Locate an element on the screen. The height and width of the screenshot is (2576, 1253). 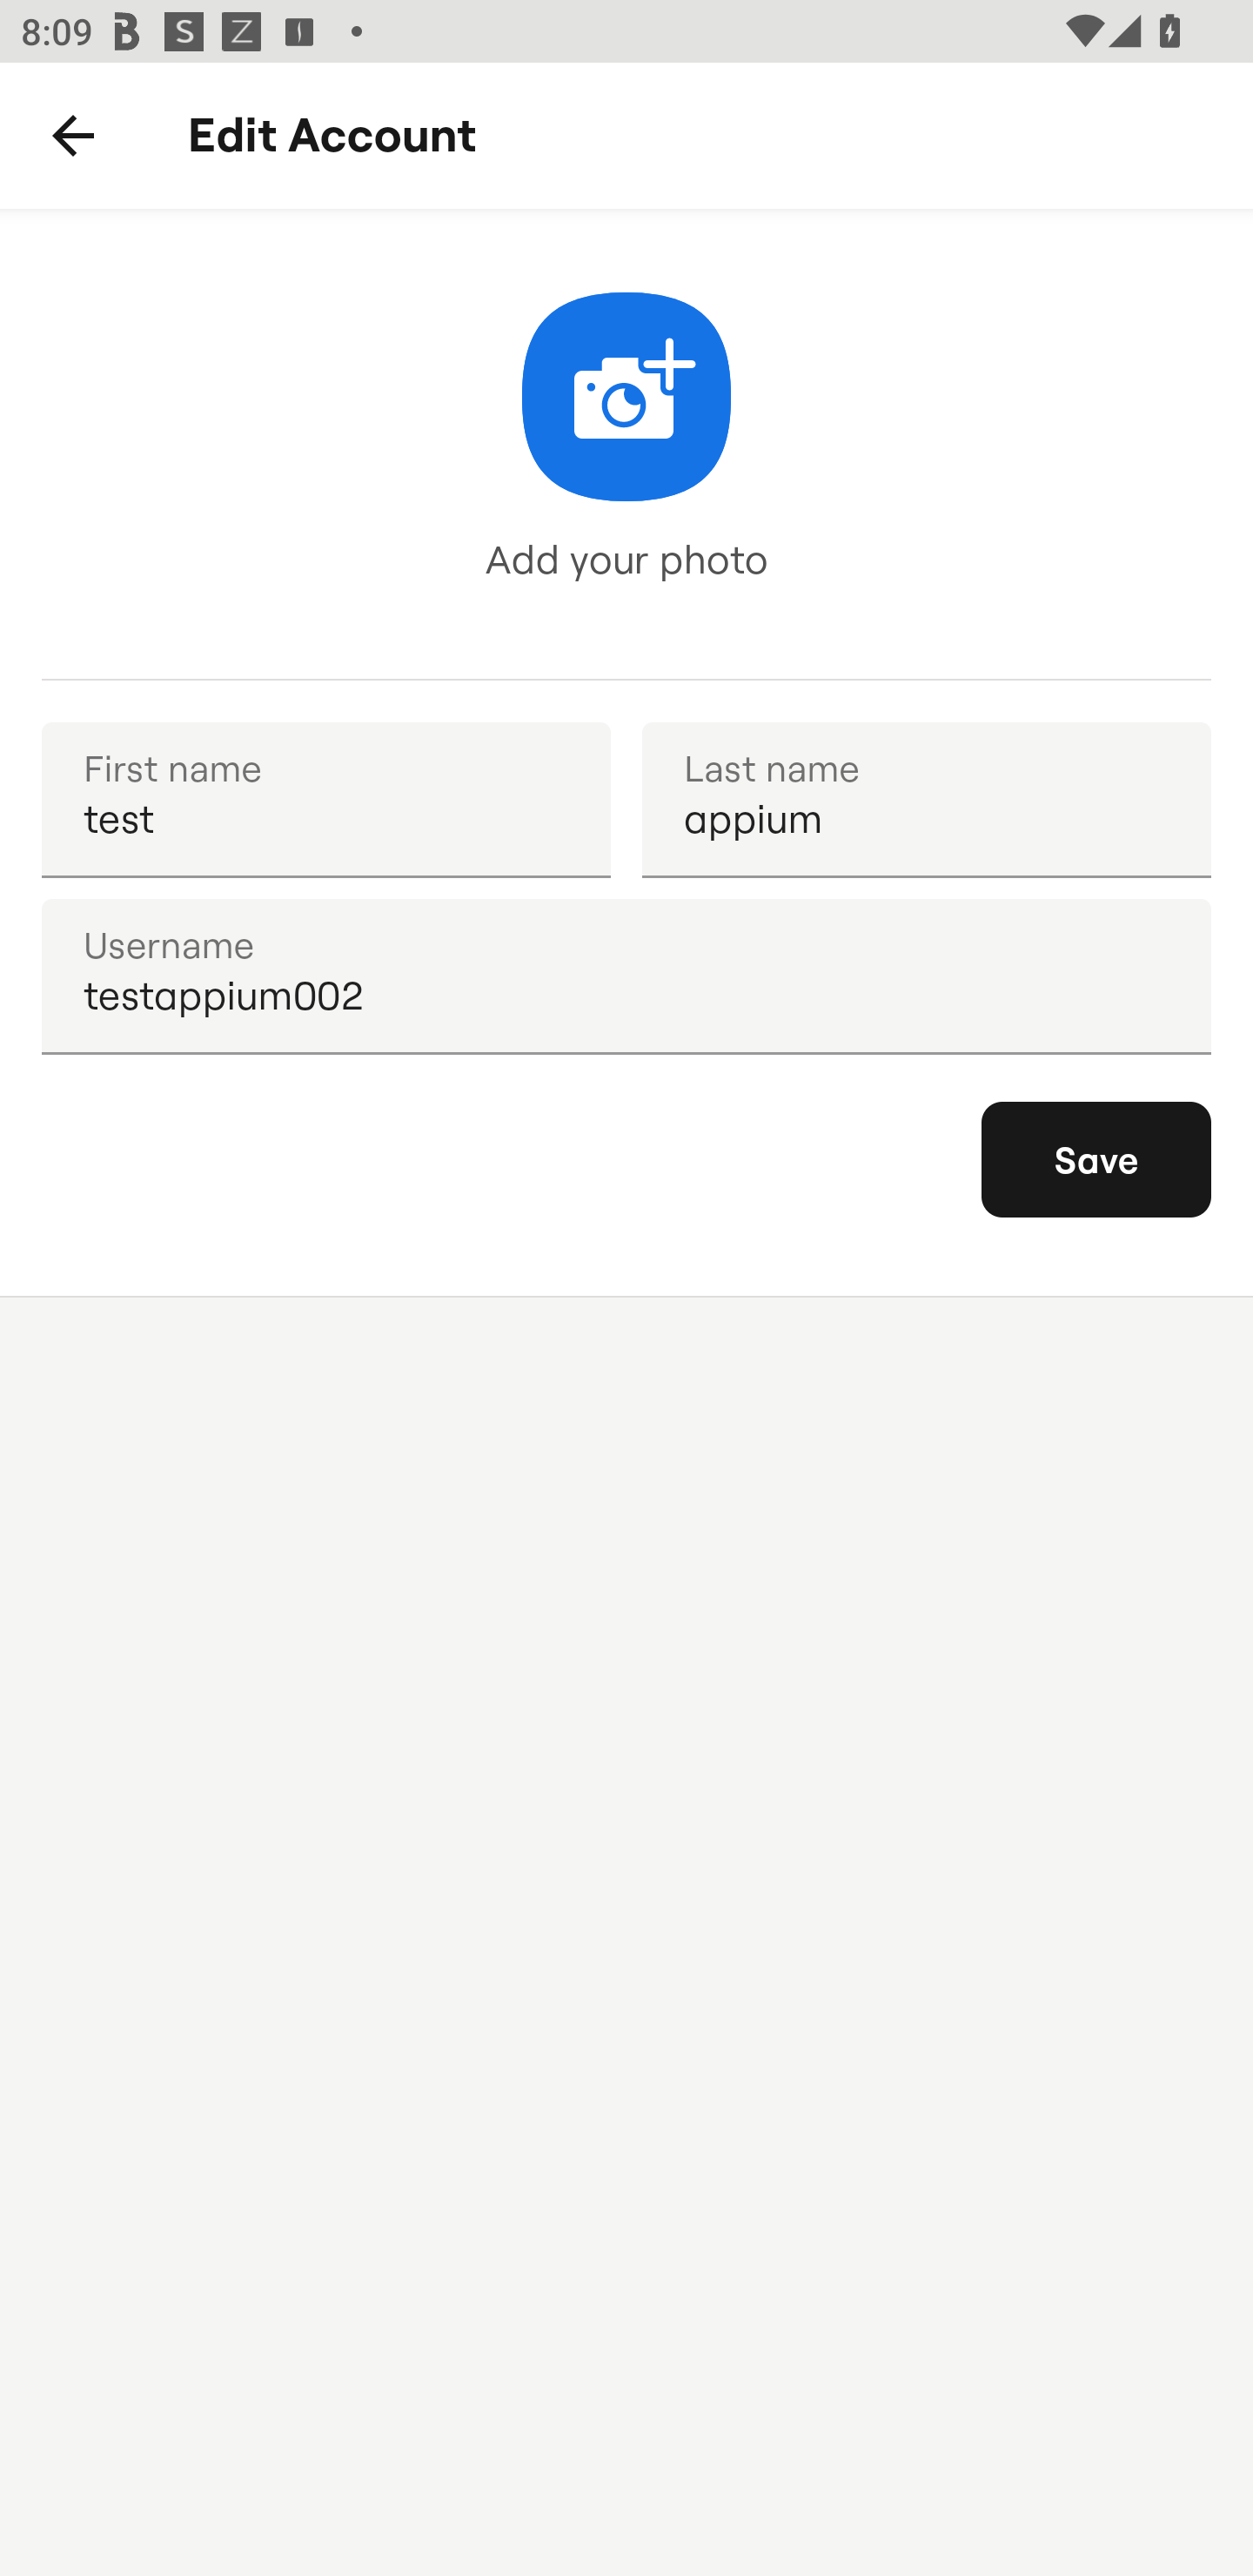
appium is located at coordinates (926, 799).